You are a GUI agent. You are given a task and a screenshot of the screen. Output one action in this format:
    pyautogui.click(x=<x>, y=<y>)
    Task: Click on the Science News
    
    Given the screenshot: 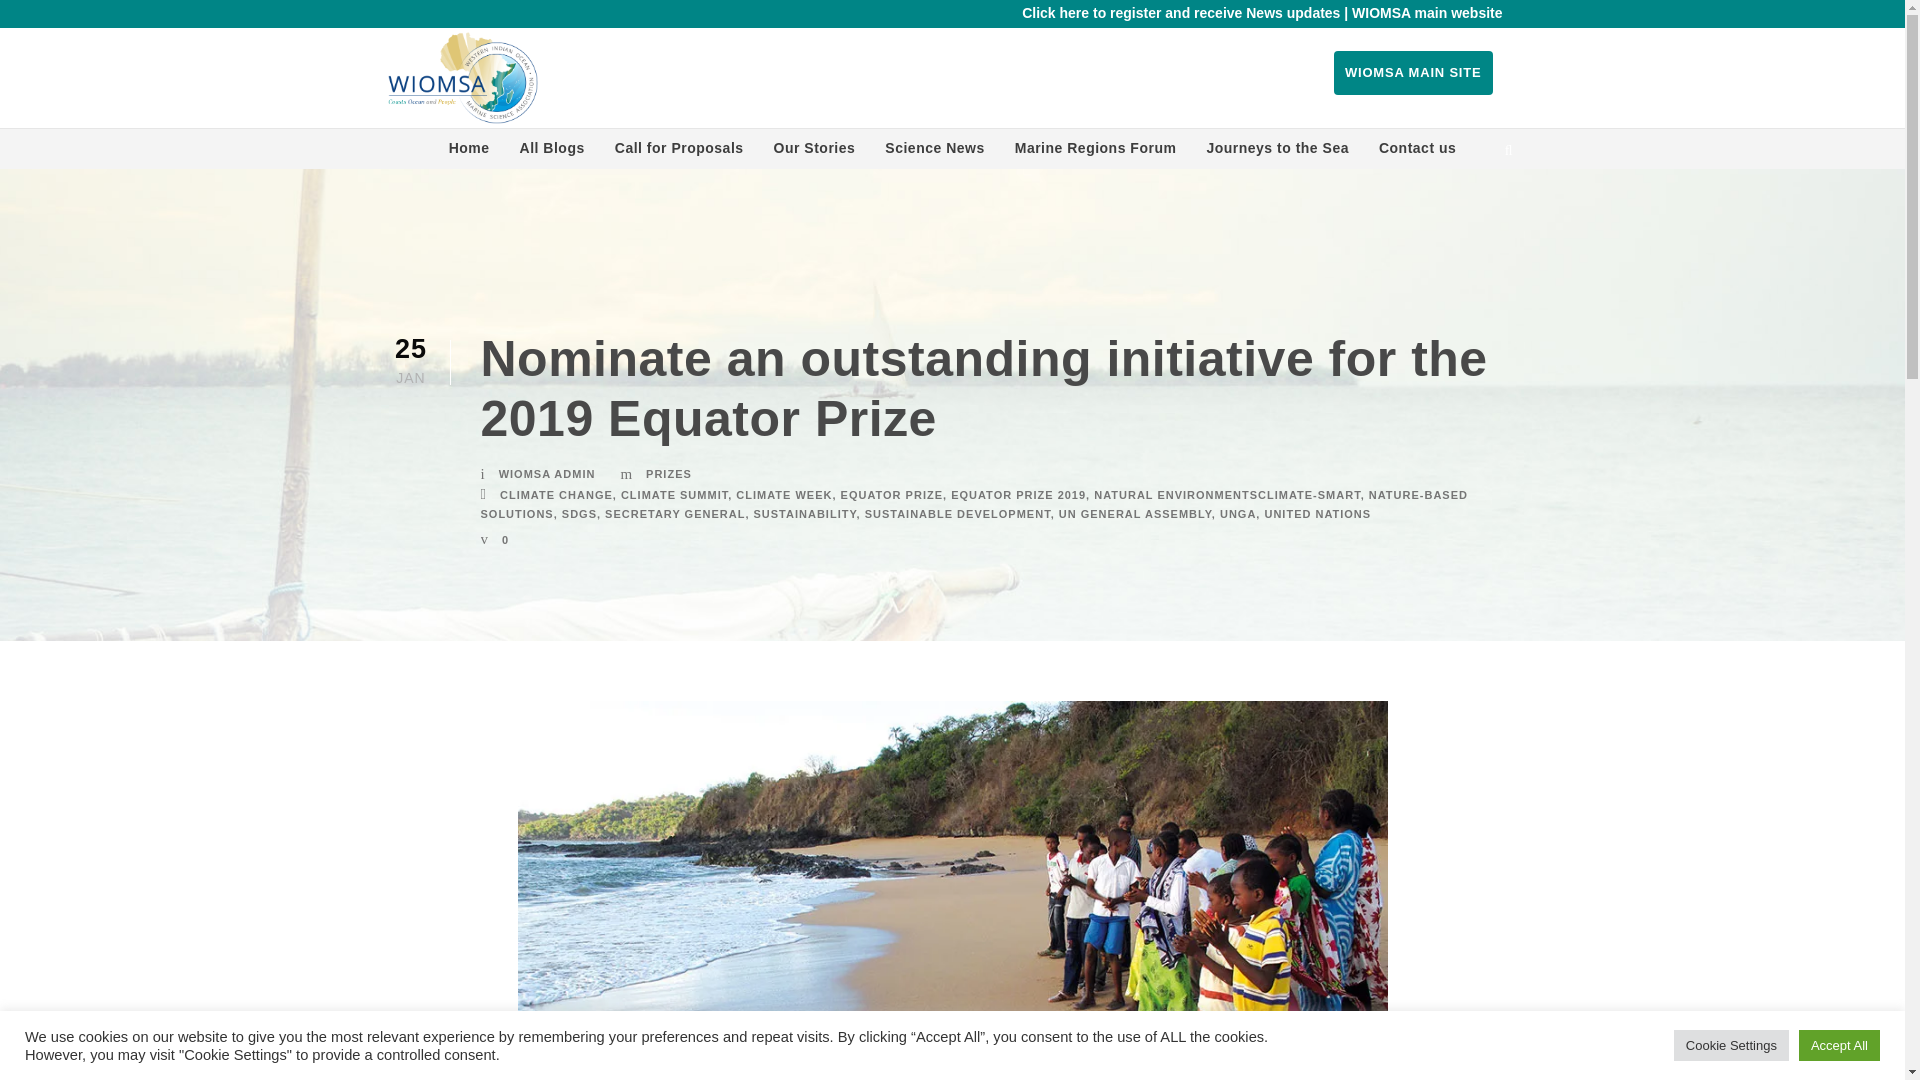 What is the action you would take?
    pyautogui.click(x=934, y=152)
    